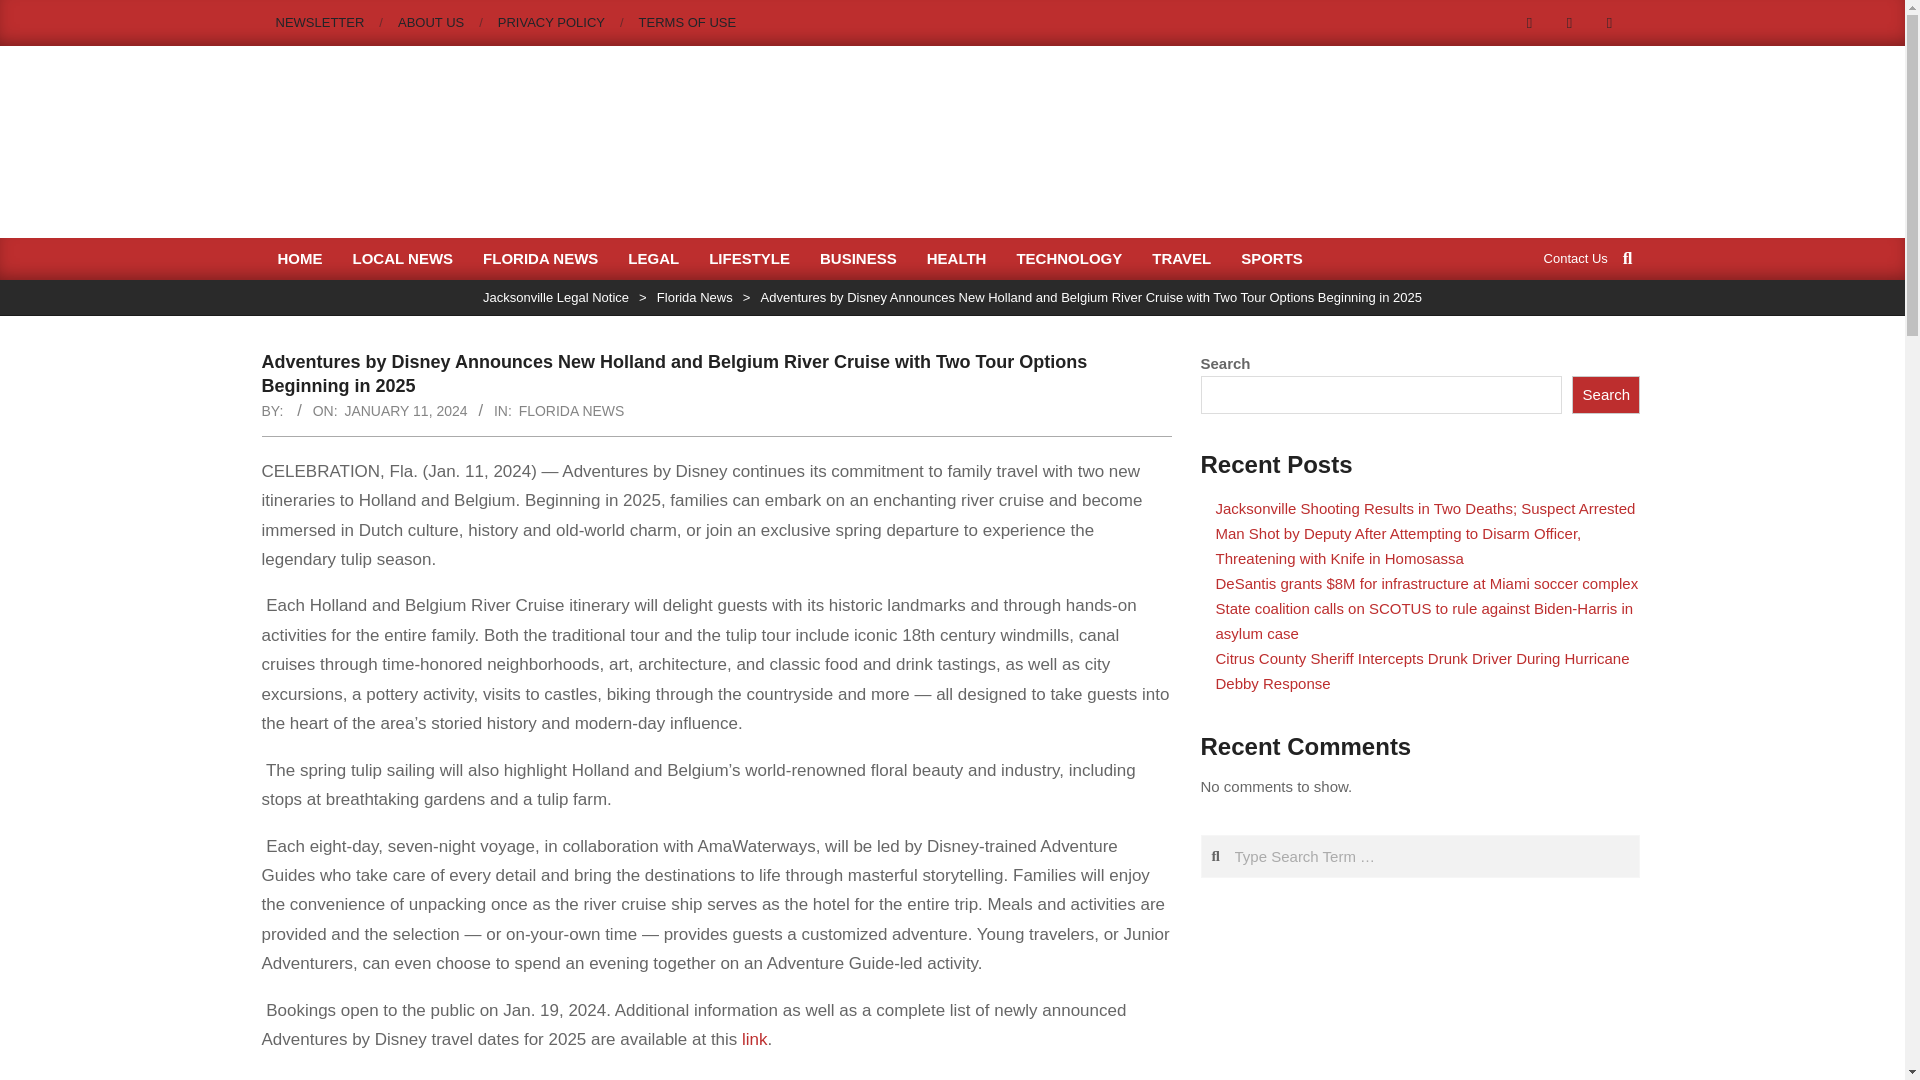 The height and width of the screenshot is (1080, 1920). What do you see at coordinates (1576, 256) in the screenshot?
I see `Contact Us` at bounding box center [1576, 256].